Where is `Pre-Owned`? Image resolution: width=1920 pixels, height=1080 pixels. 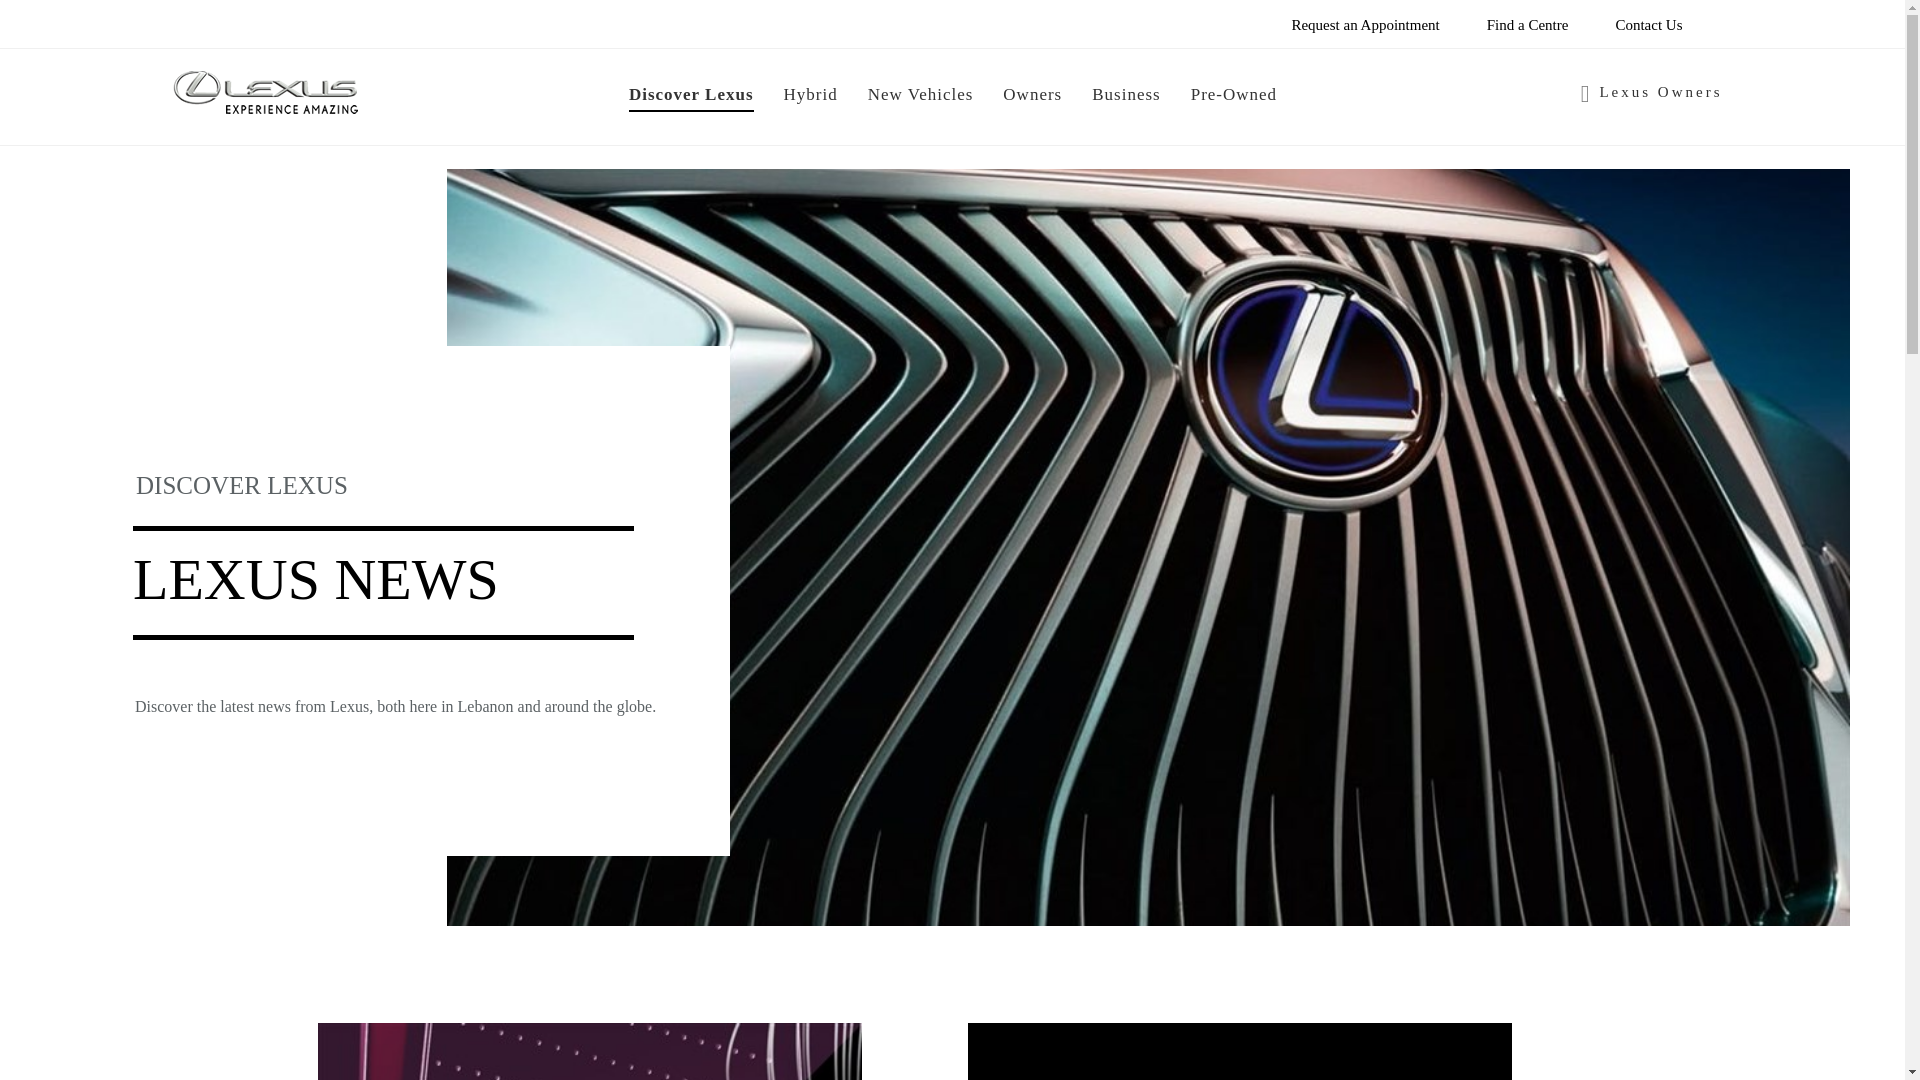
Pre-Owned is located at coordinates (1233, 98).